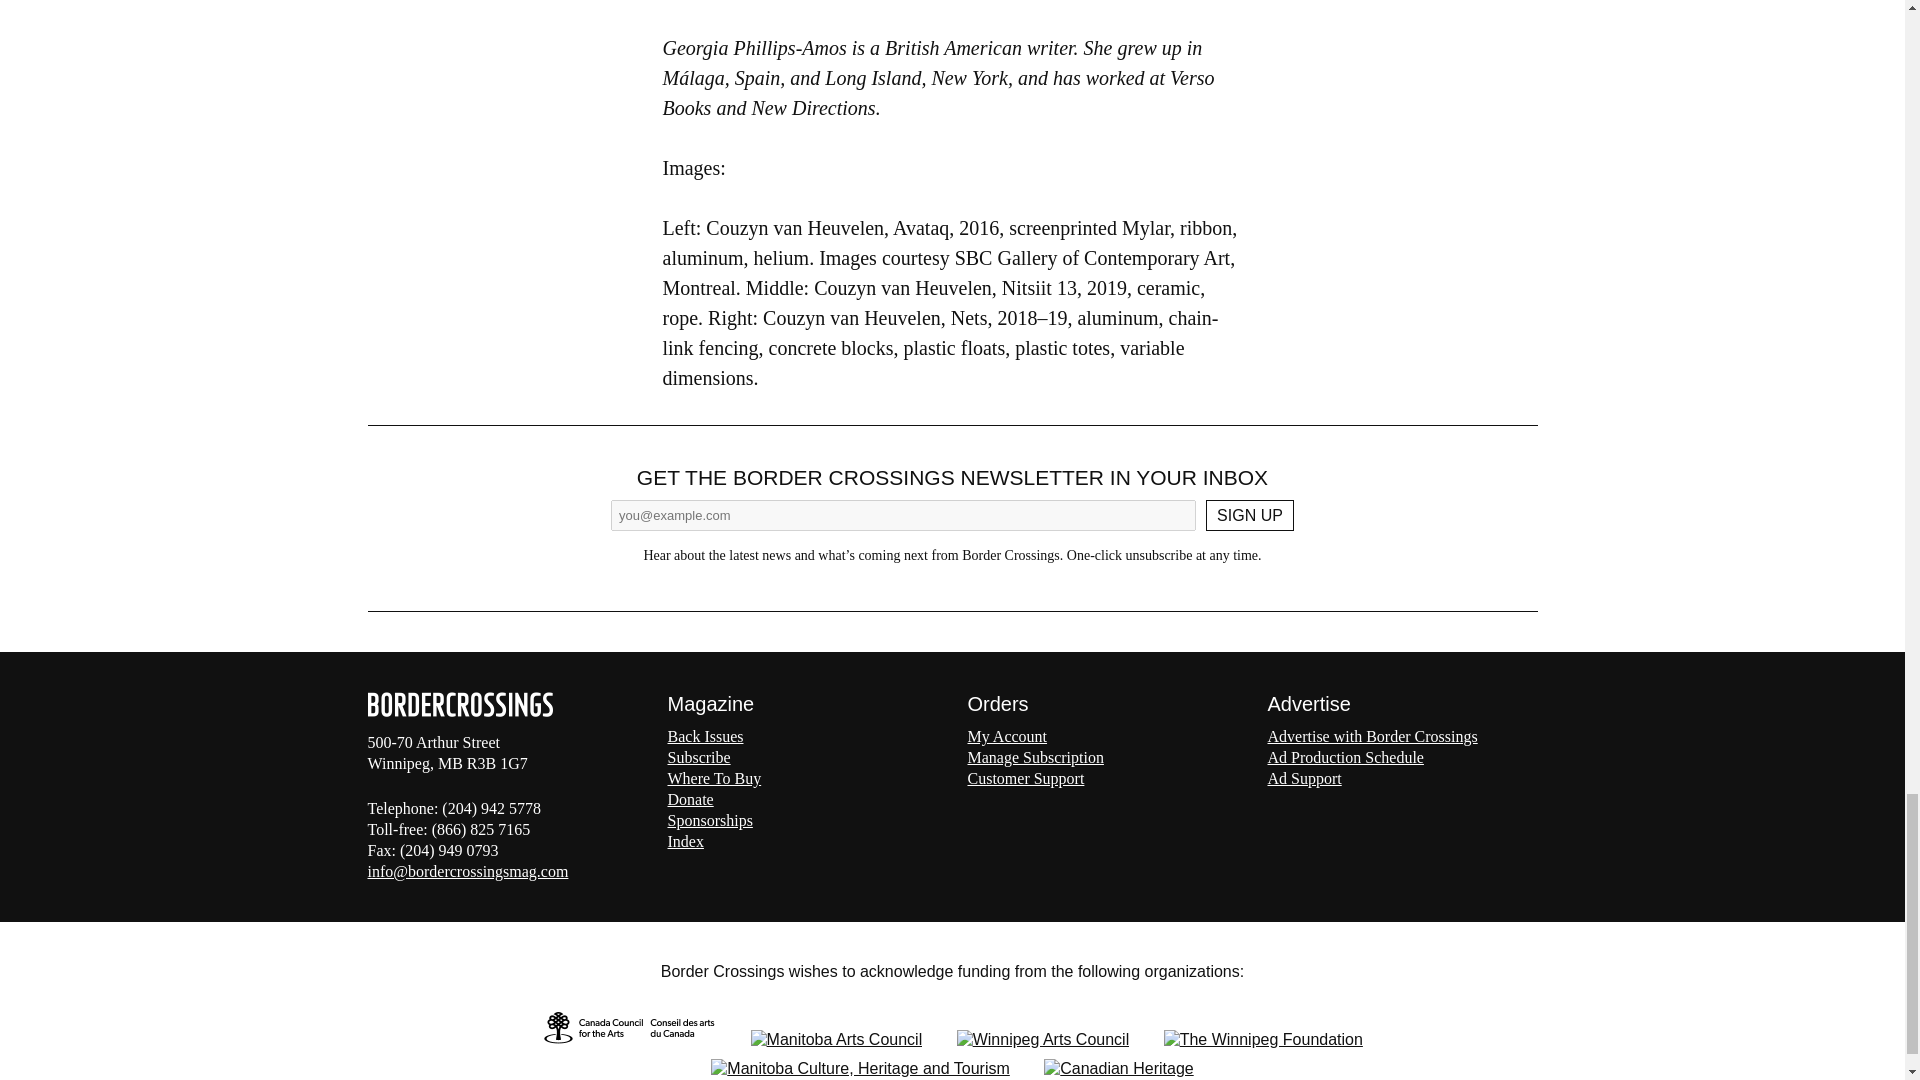 The image size is (1920, 1080). I want to click on Canada Council for the Arts, so click(628, 1038).